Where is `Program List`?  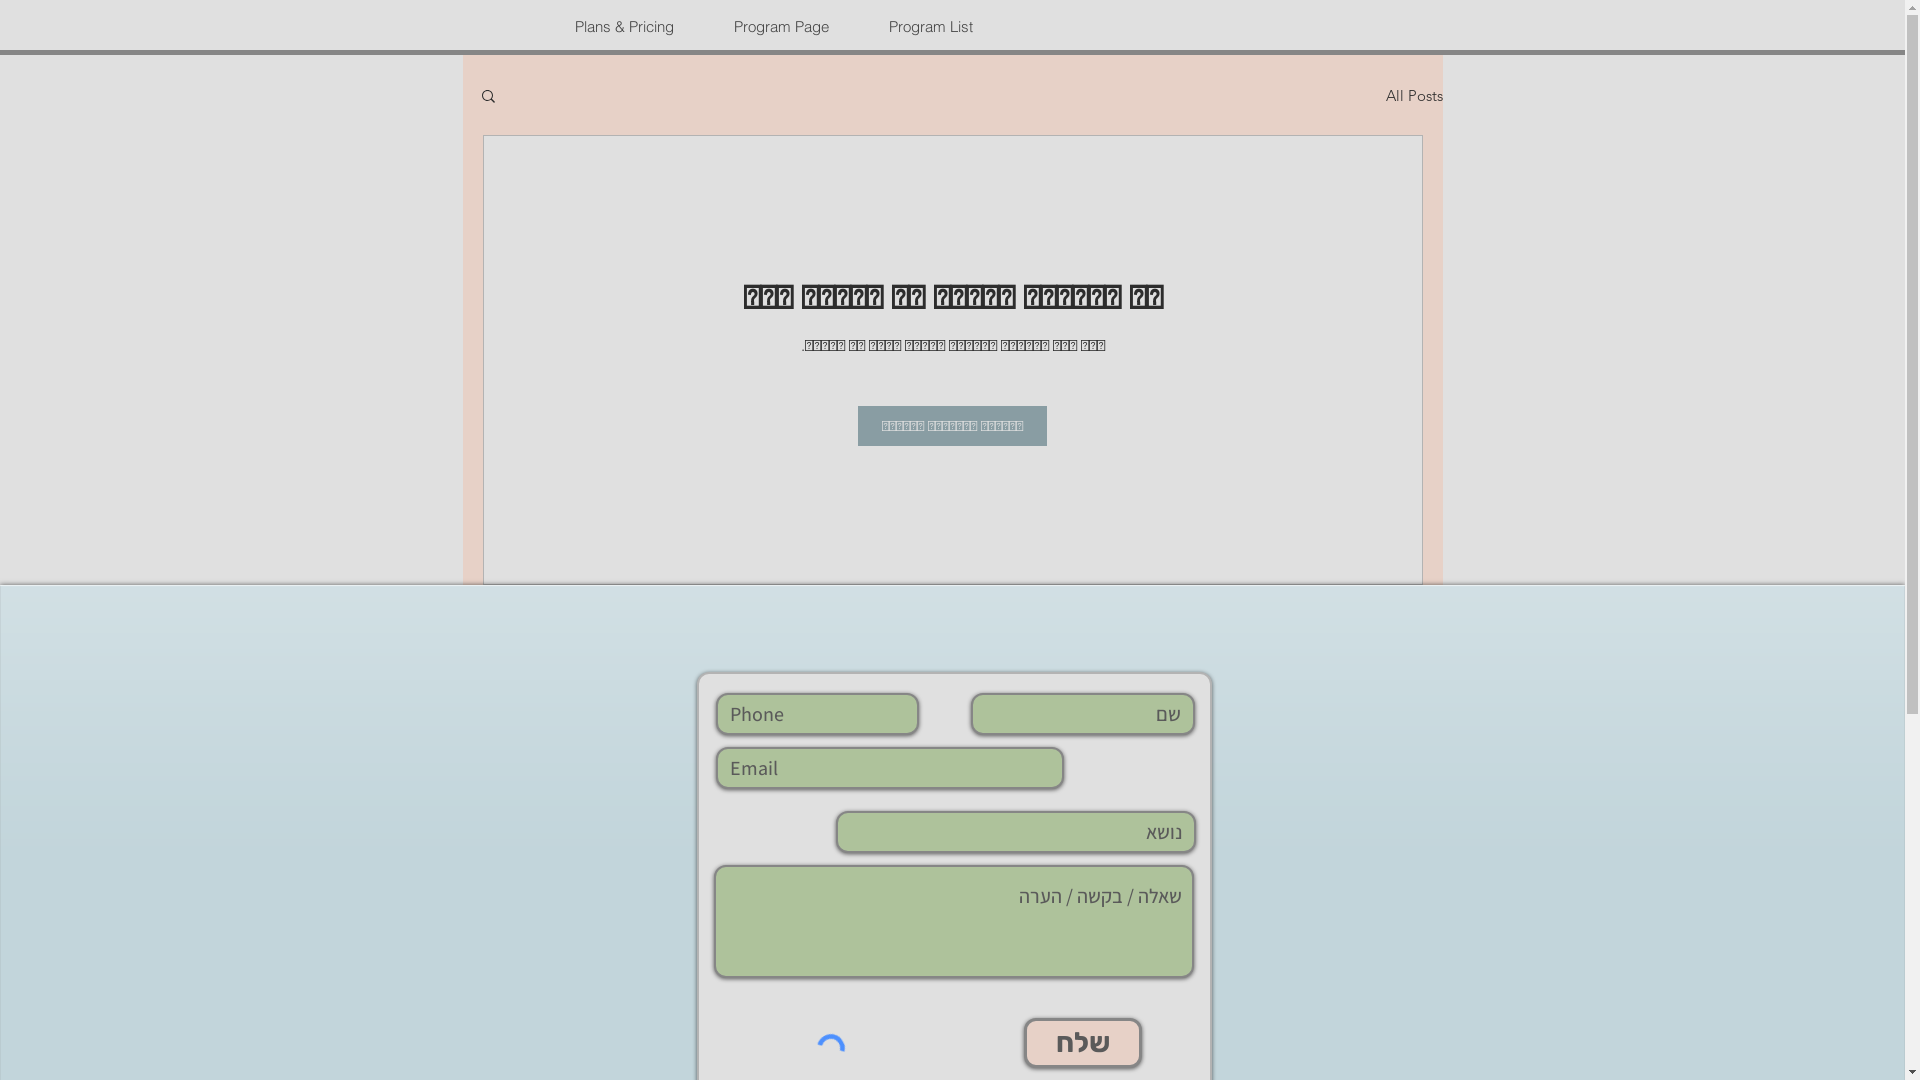
Program List is located at coordinates (916, 27).